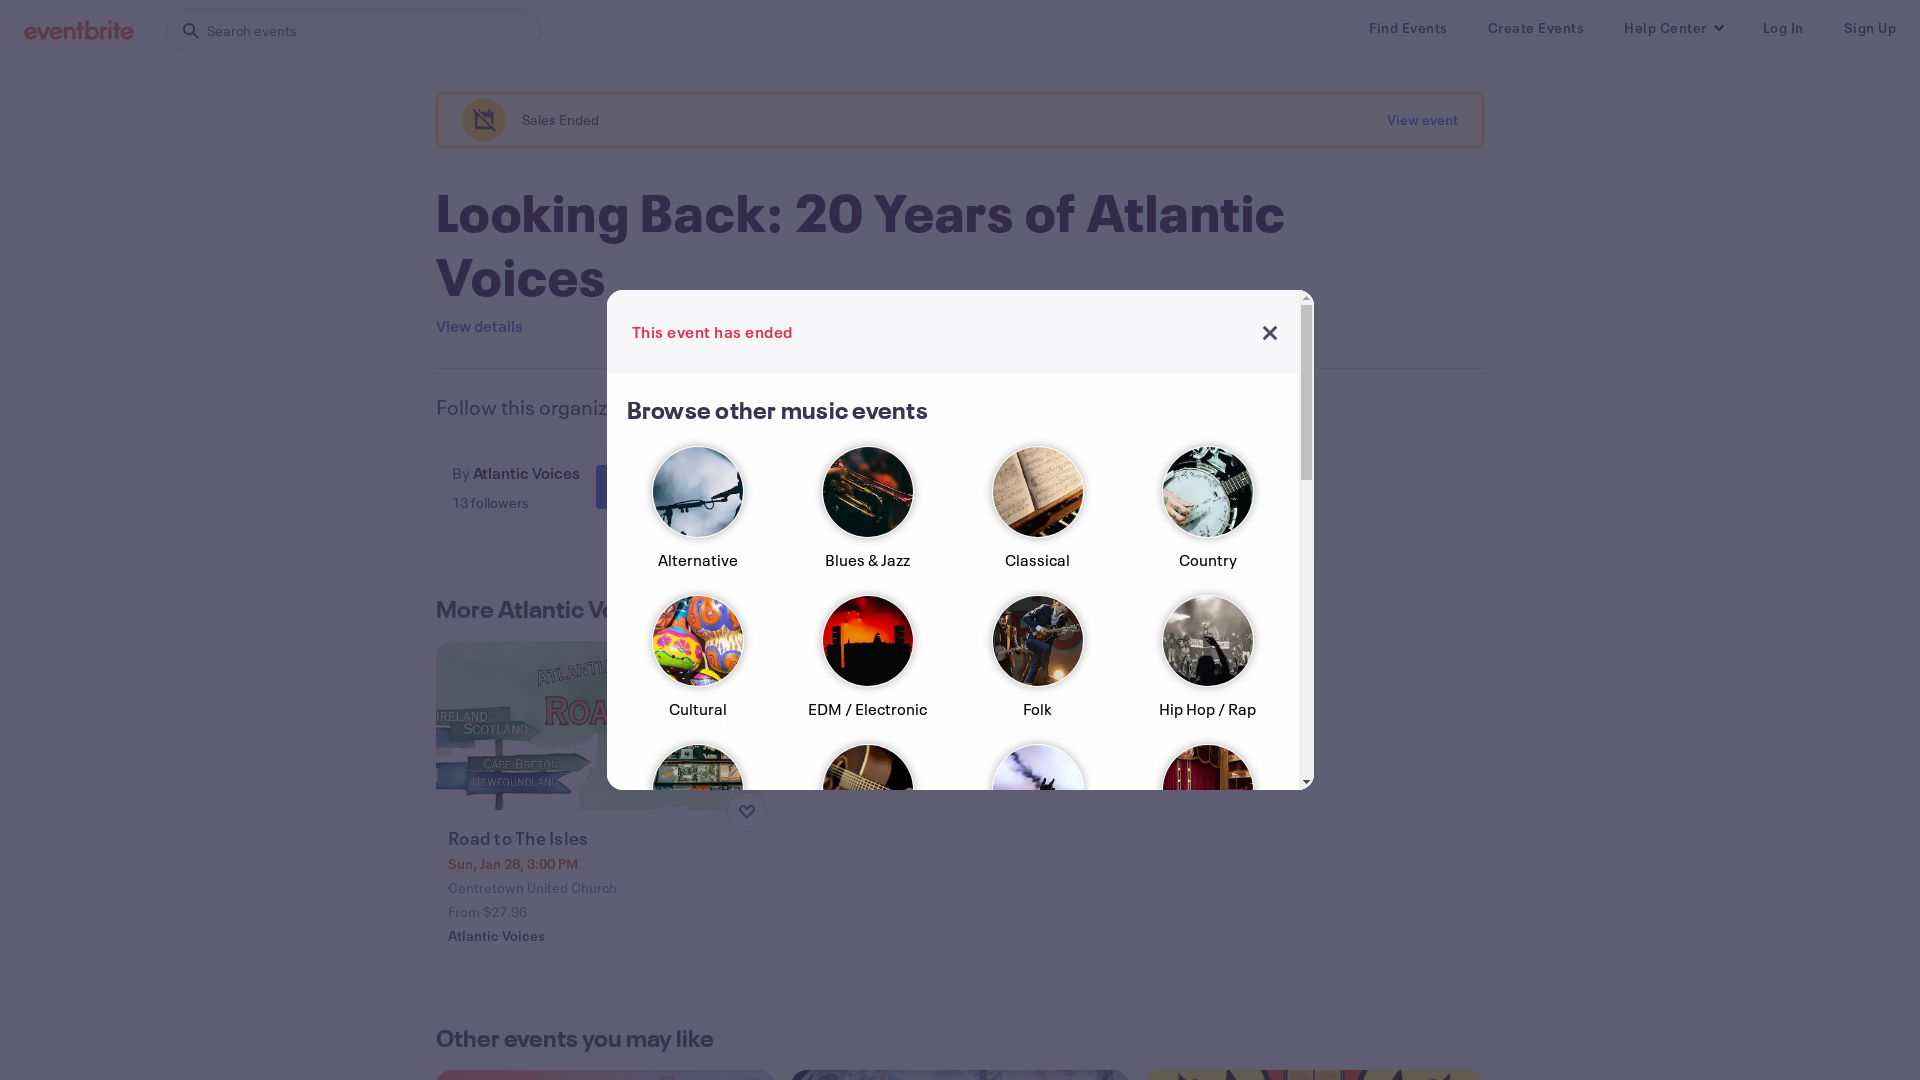 The height and width of the screenshot is (1080, 1920). What do you see at coordinates (867, 516) in the screenshot?
I see `Blues & Jazz` at bounding box center [867, 516].